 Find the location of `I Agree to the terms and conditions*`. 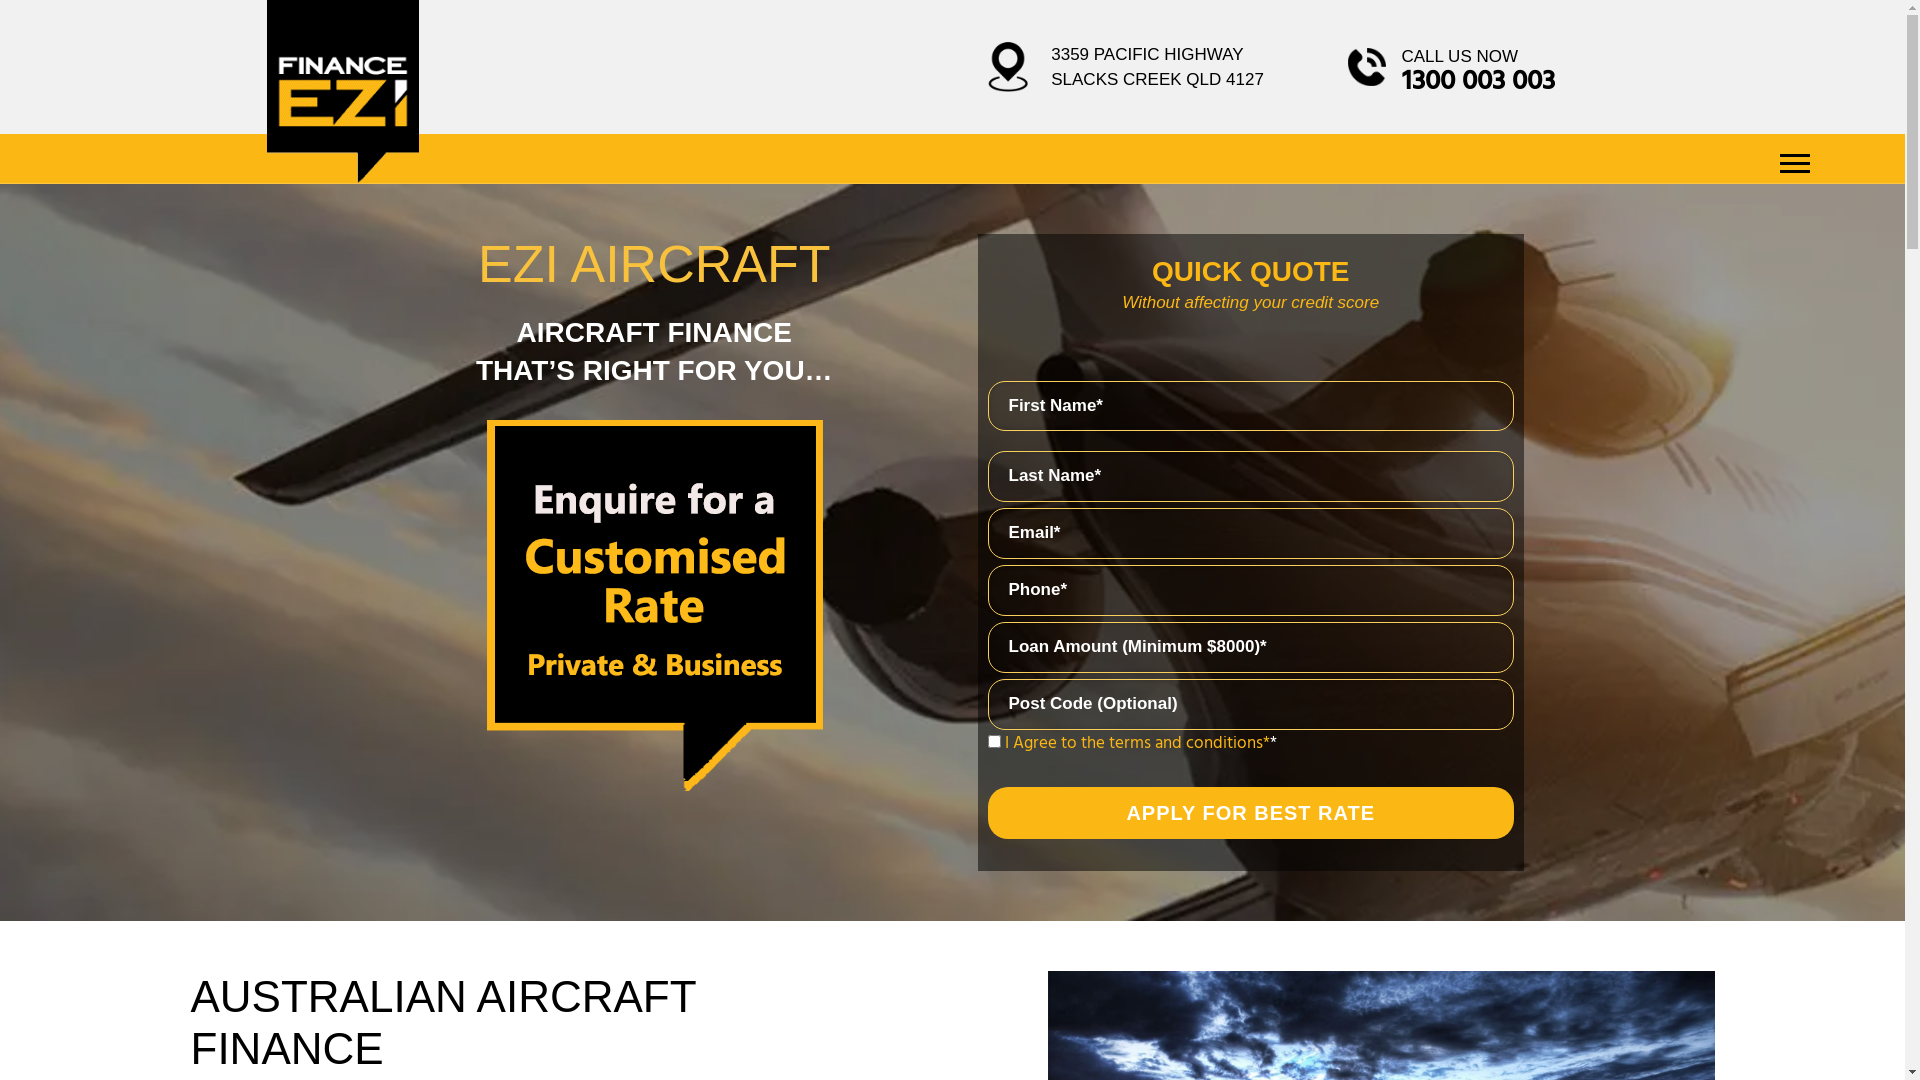

I Agree to the terms and conditions* is located at coordinates (1136, 744).